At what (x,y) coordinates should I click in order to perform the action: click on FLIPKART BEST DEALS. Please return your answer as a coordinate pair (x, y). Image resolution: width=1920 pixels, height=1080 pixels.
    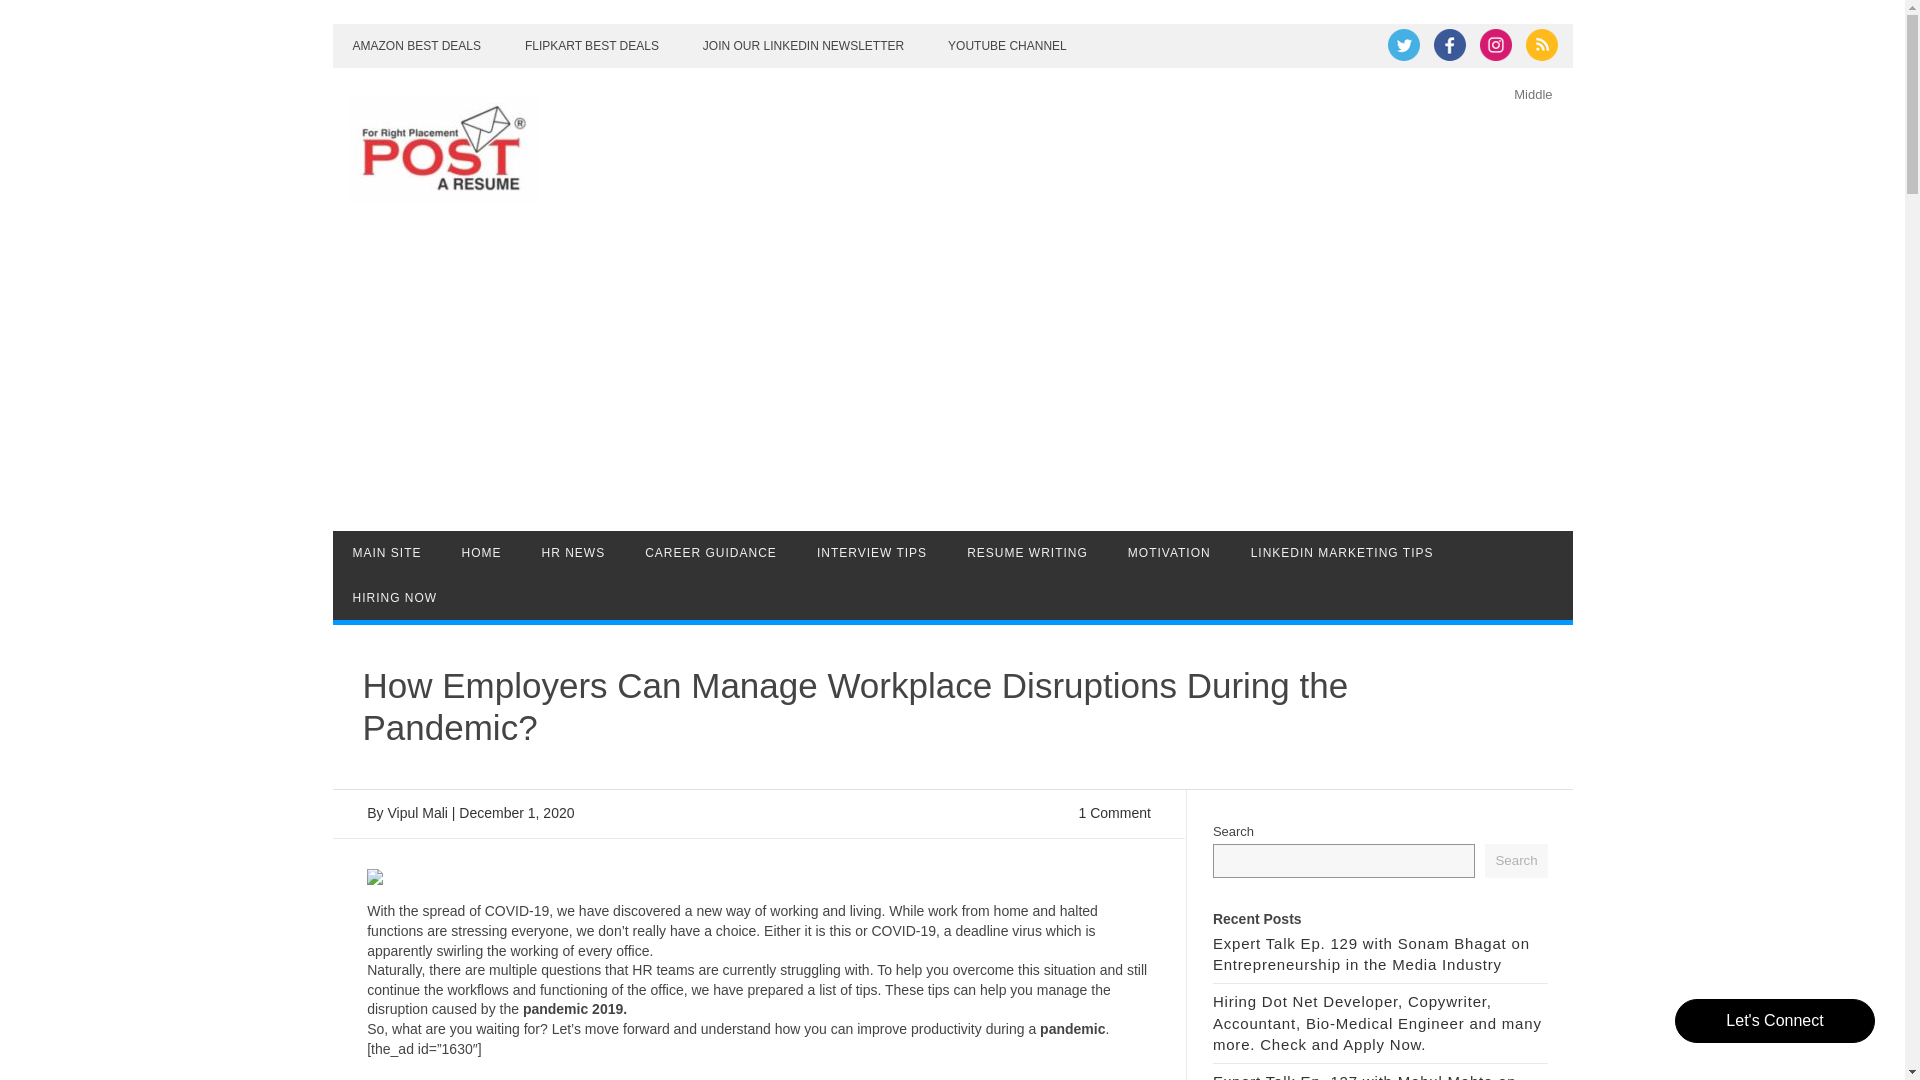
    Looking at the image, I should click on (592, 46).